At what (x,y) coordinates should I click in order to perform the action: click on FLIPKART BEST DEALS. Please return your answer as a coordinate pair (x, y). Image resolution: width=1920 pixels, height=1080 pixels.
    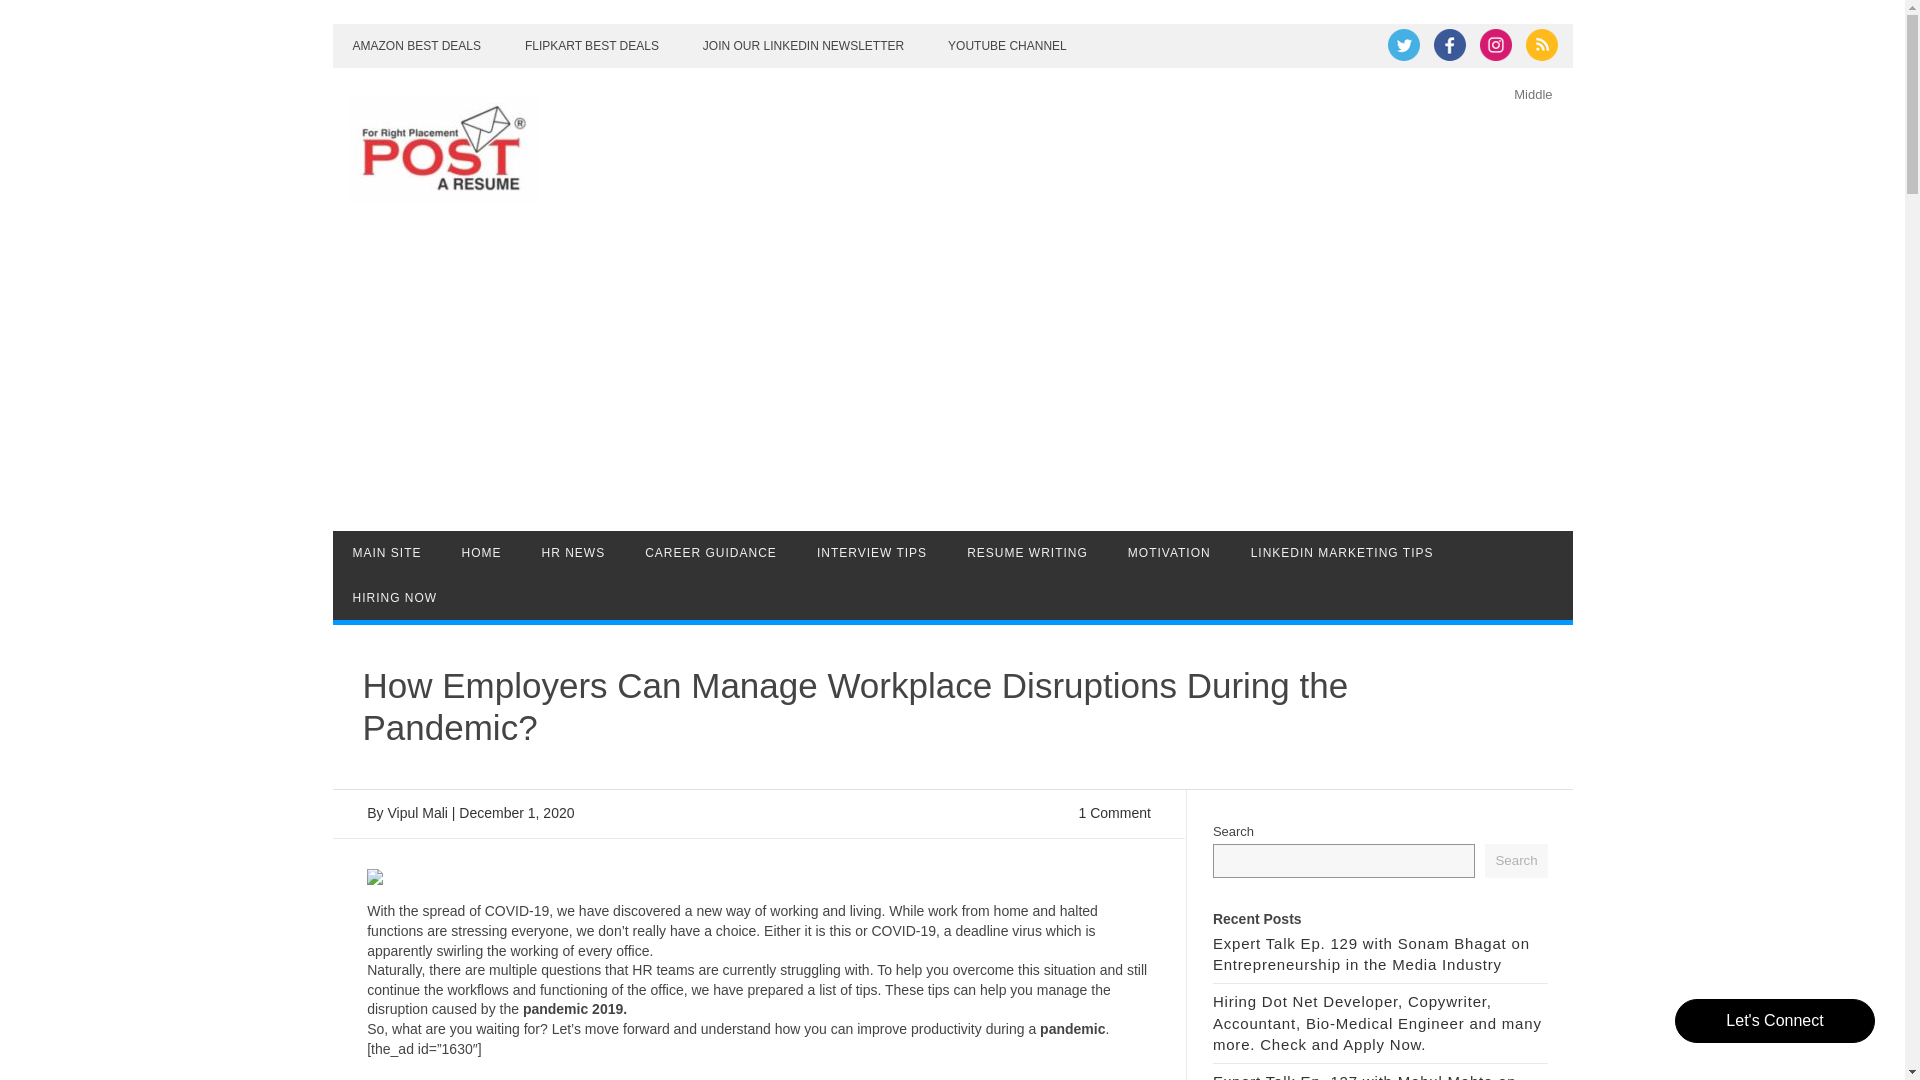
    Looking at the image, I should click on (592, 46).